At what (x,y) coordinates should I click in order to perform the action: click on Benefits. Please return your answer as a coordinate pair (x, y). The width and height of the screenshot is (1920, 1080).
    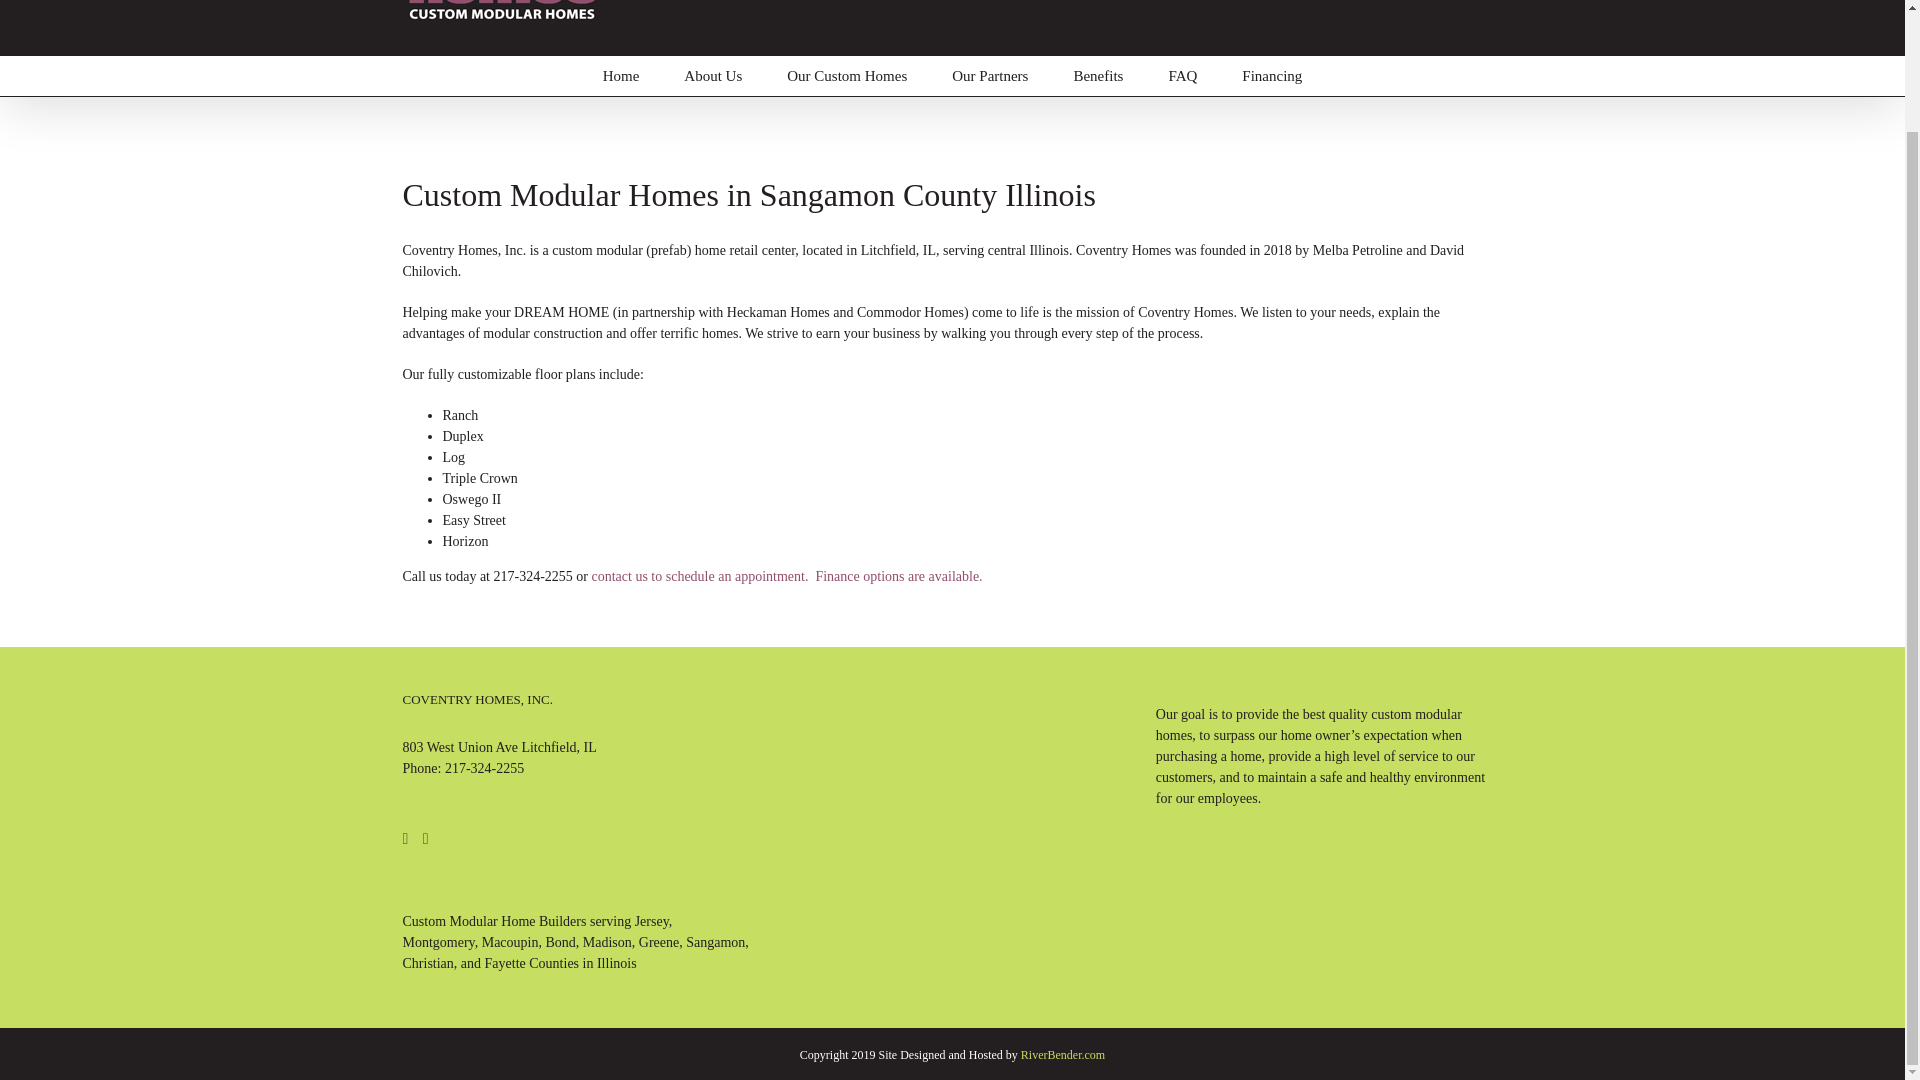
    Looking at the image, I should click on (1098, 76).